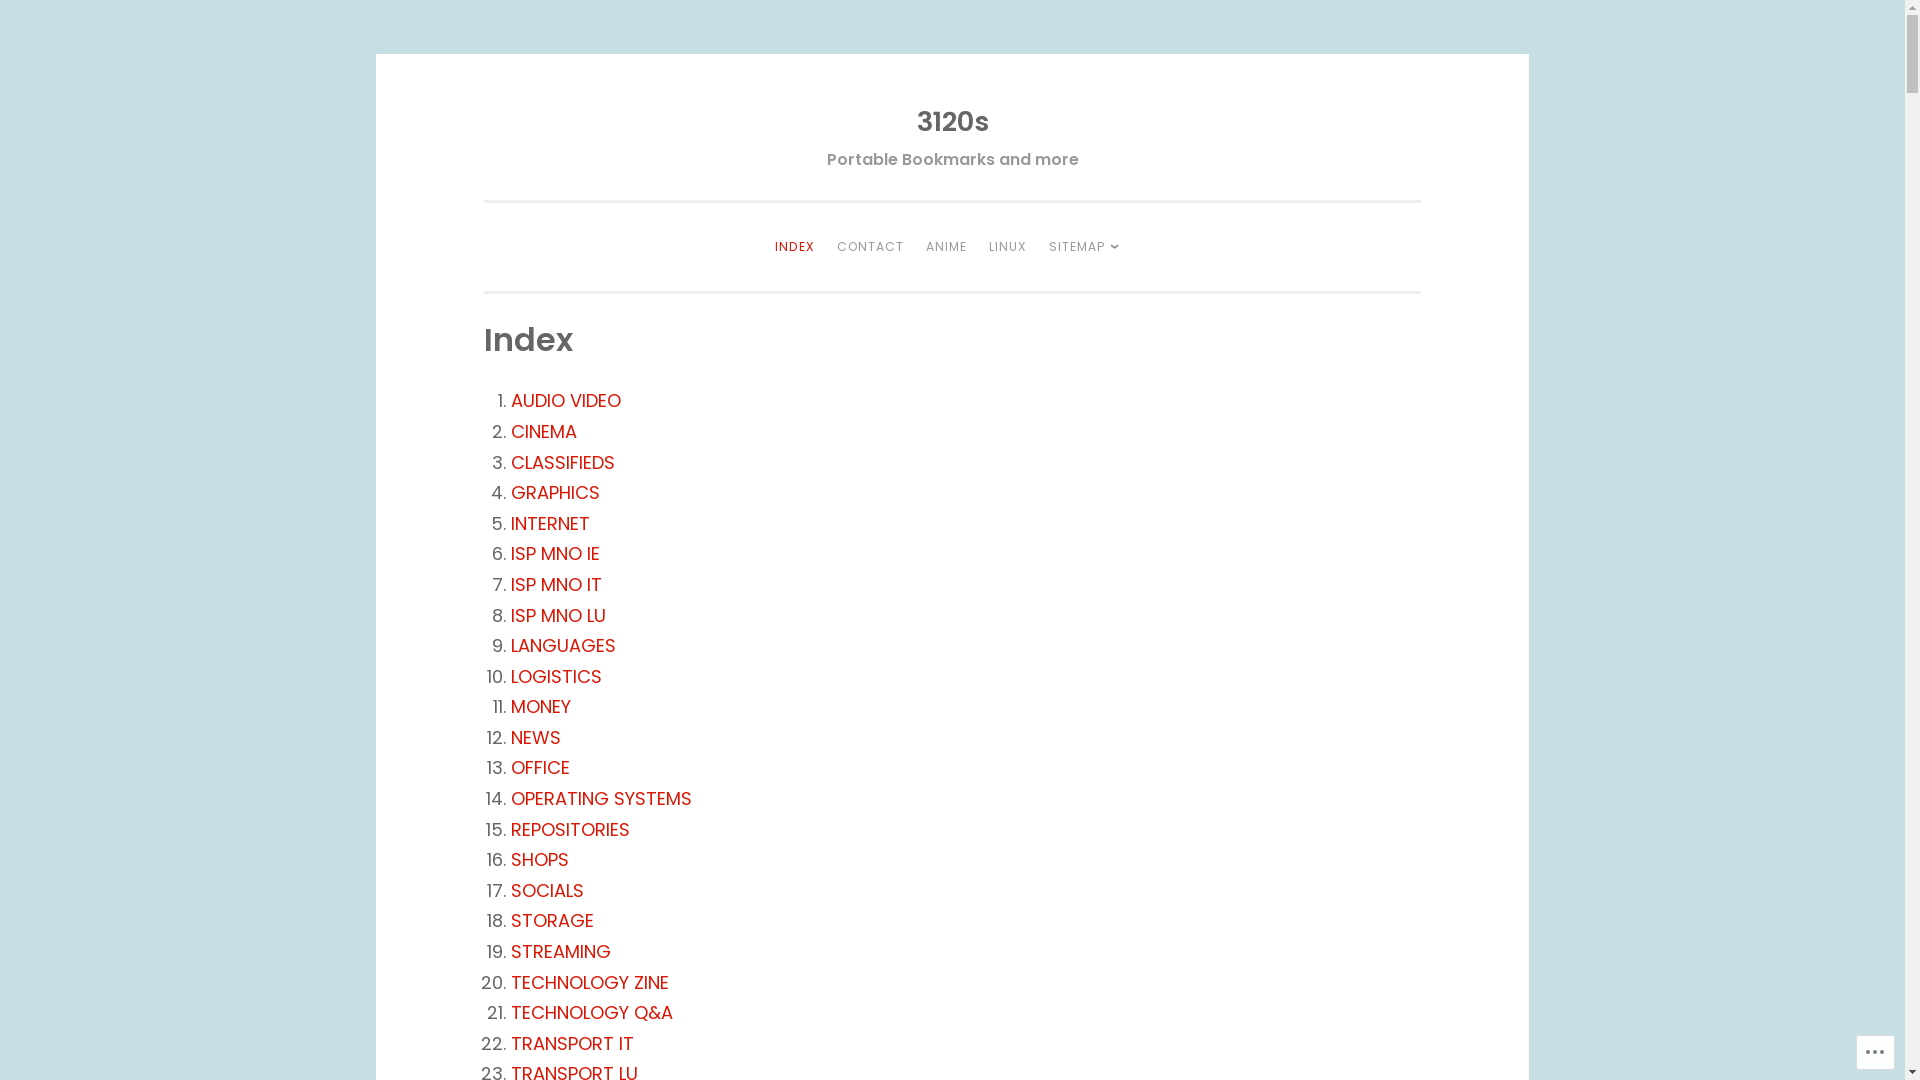  What do you see at coordinates (570, 830) in the screenshot?
I see `REPOSITORIES` at bounding box center [570, 830].